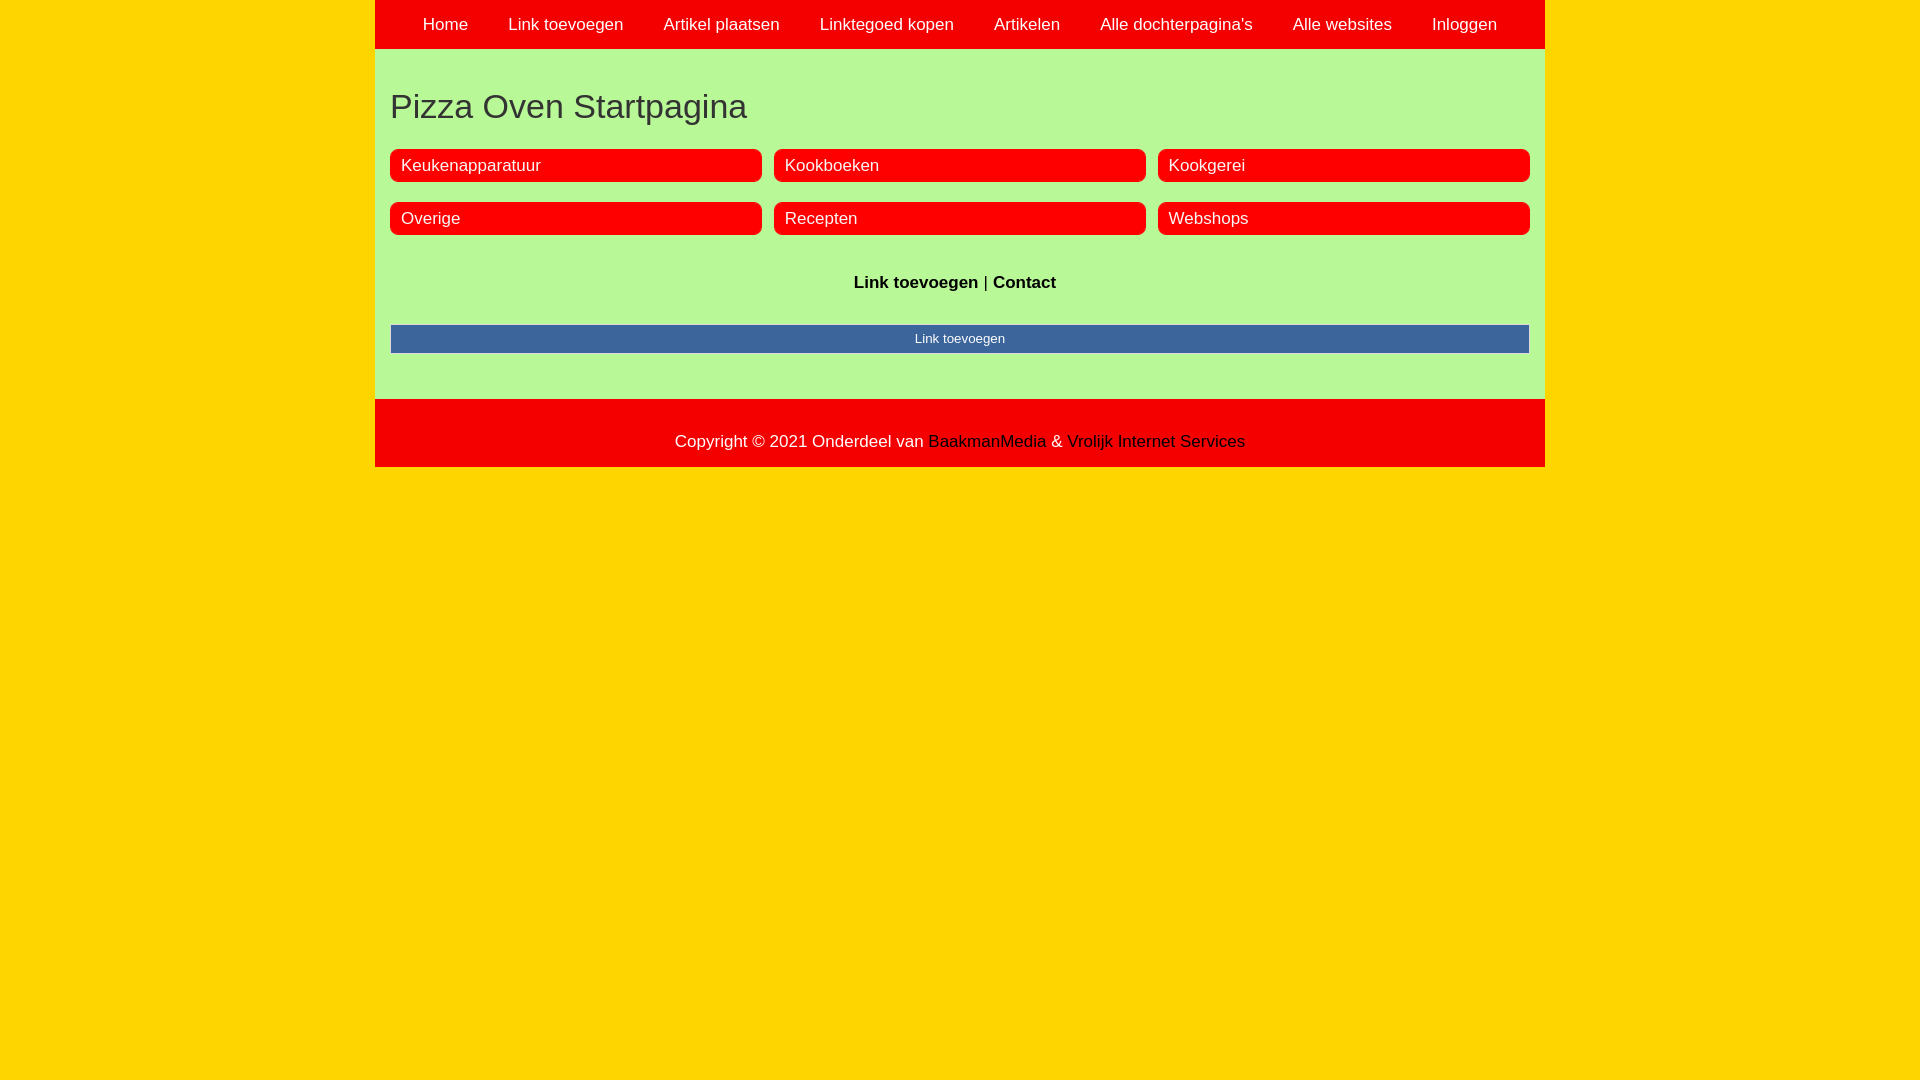 The height and width of the screenshot is (1080, 1920). Describe the element at coordinates (1024, 282) in the screenshot. I see `Contact` at that location.